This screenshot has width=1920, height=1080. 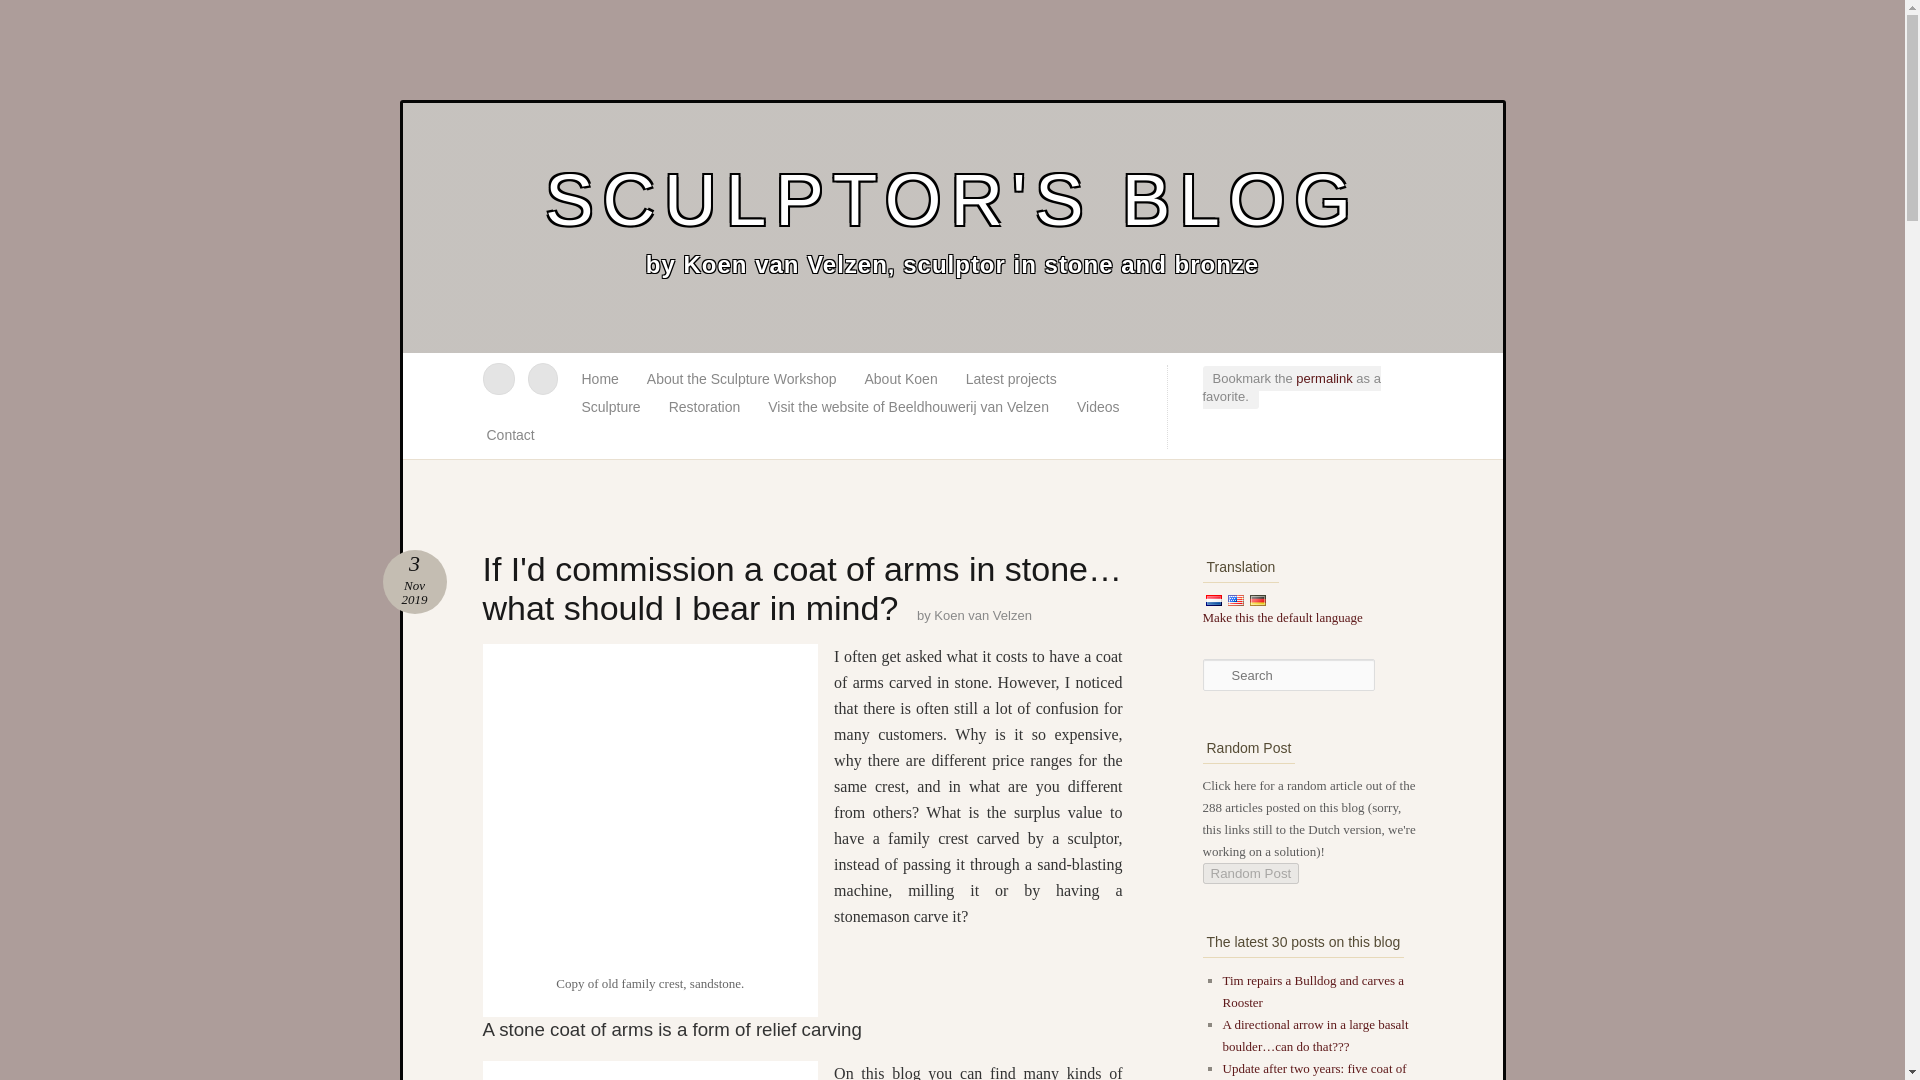 What do you see at coordinates (704, 407) in the screenshot?
I see `Restoration` at bounding box center [704, 407].